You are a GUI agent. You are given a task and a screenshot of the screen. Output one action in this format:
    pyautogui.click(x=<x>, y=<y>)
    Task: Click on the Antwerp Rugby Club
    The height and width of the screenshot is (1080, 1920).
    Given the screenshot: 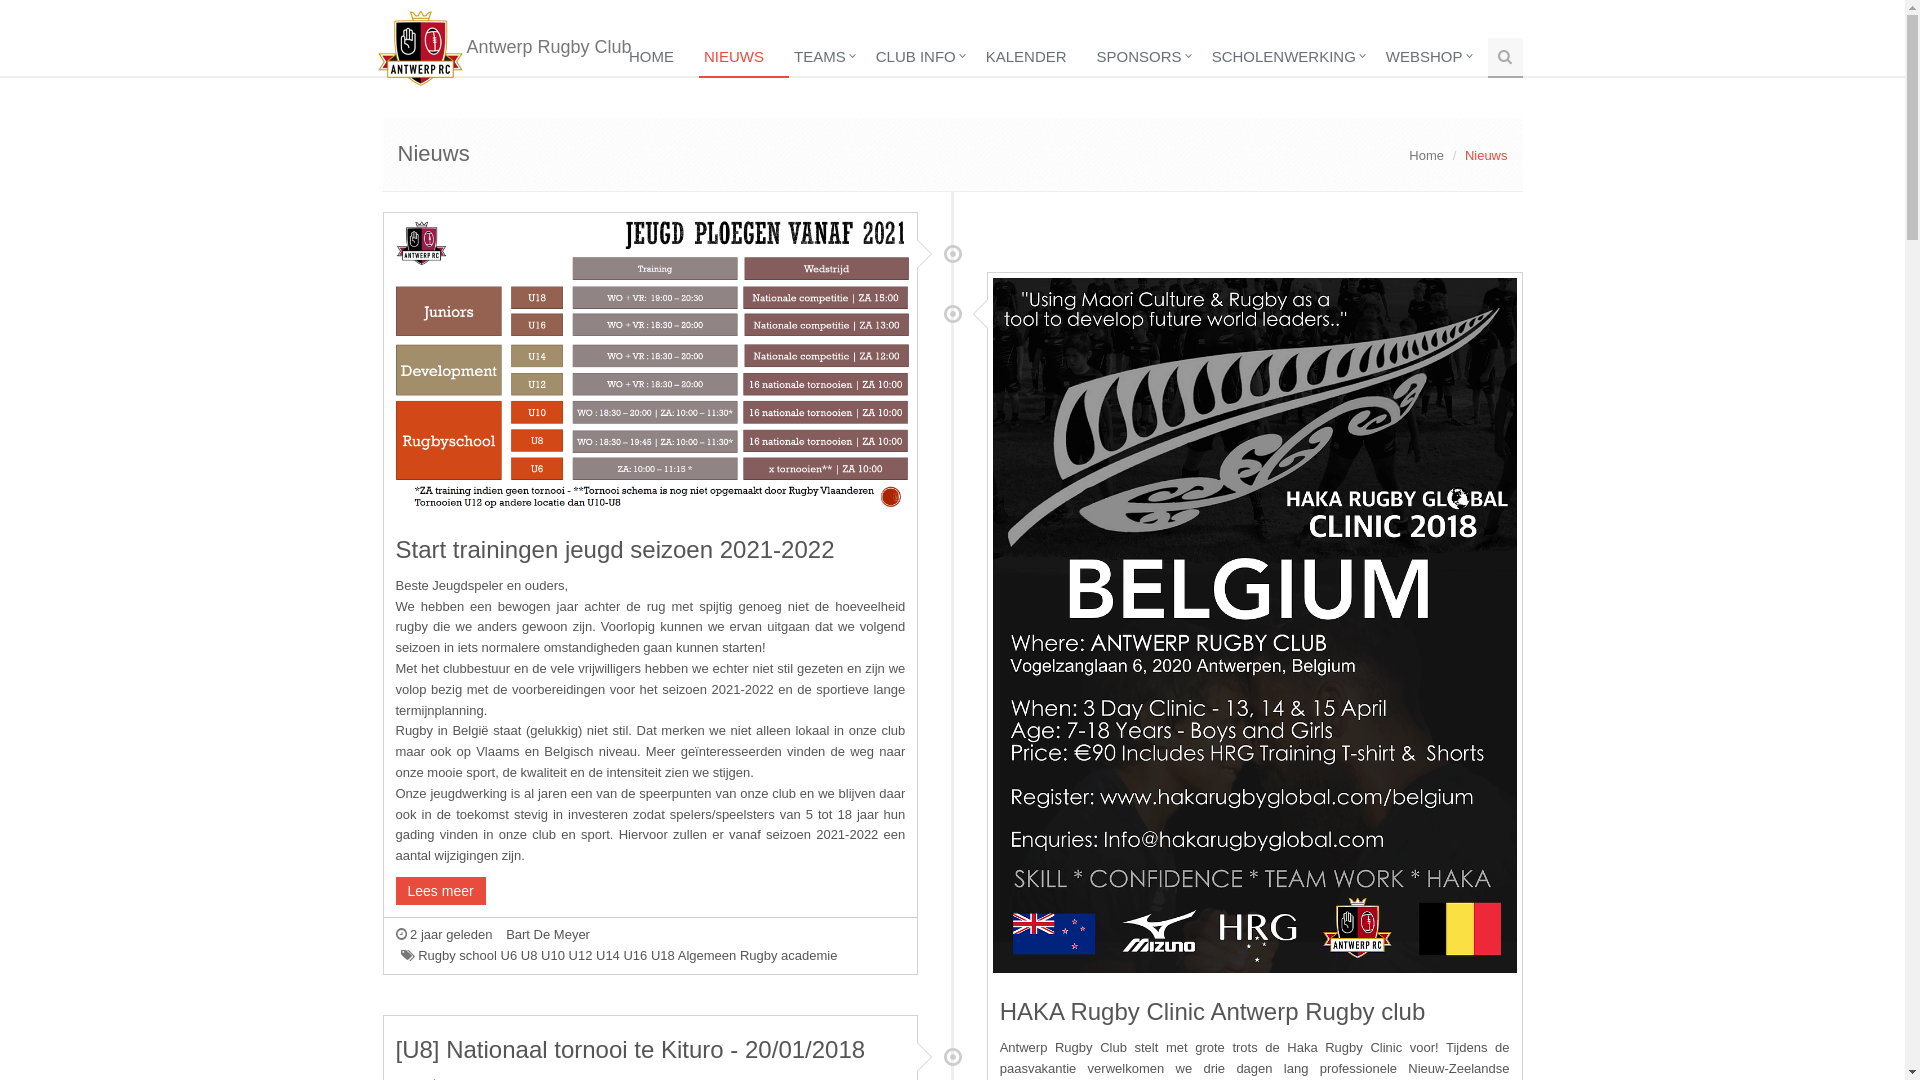 What is the action you would take?
    pyautogui.click(x=505, y=16)
    